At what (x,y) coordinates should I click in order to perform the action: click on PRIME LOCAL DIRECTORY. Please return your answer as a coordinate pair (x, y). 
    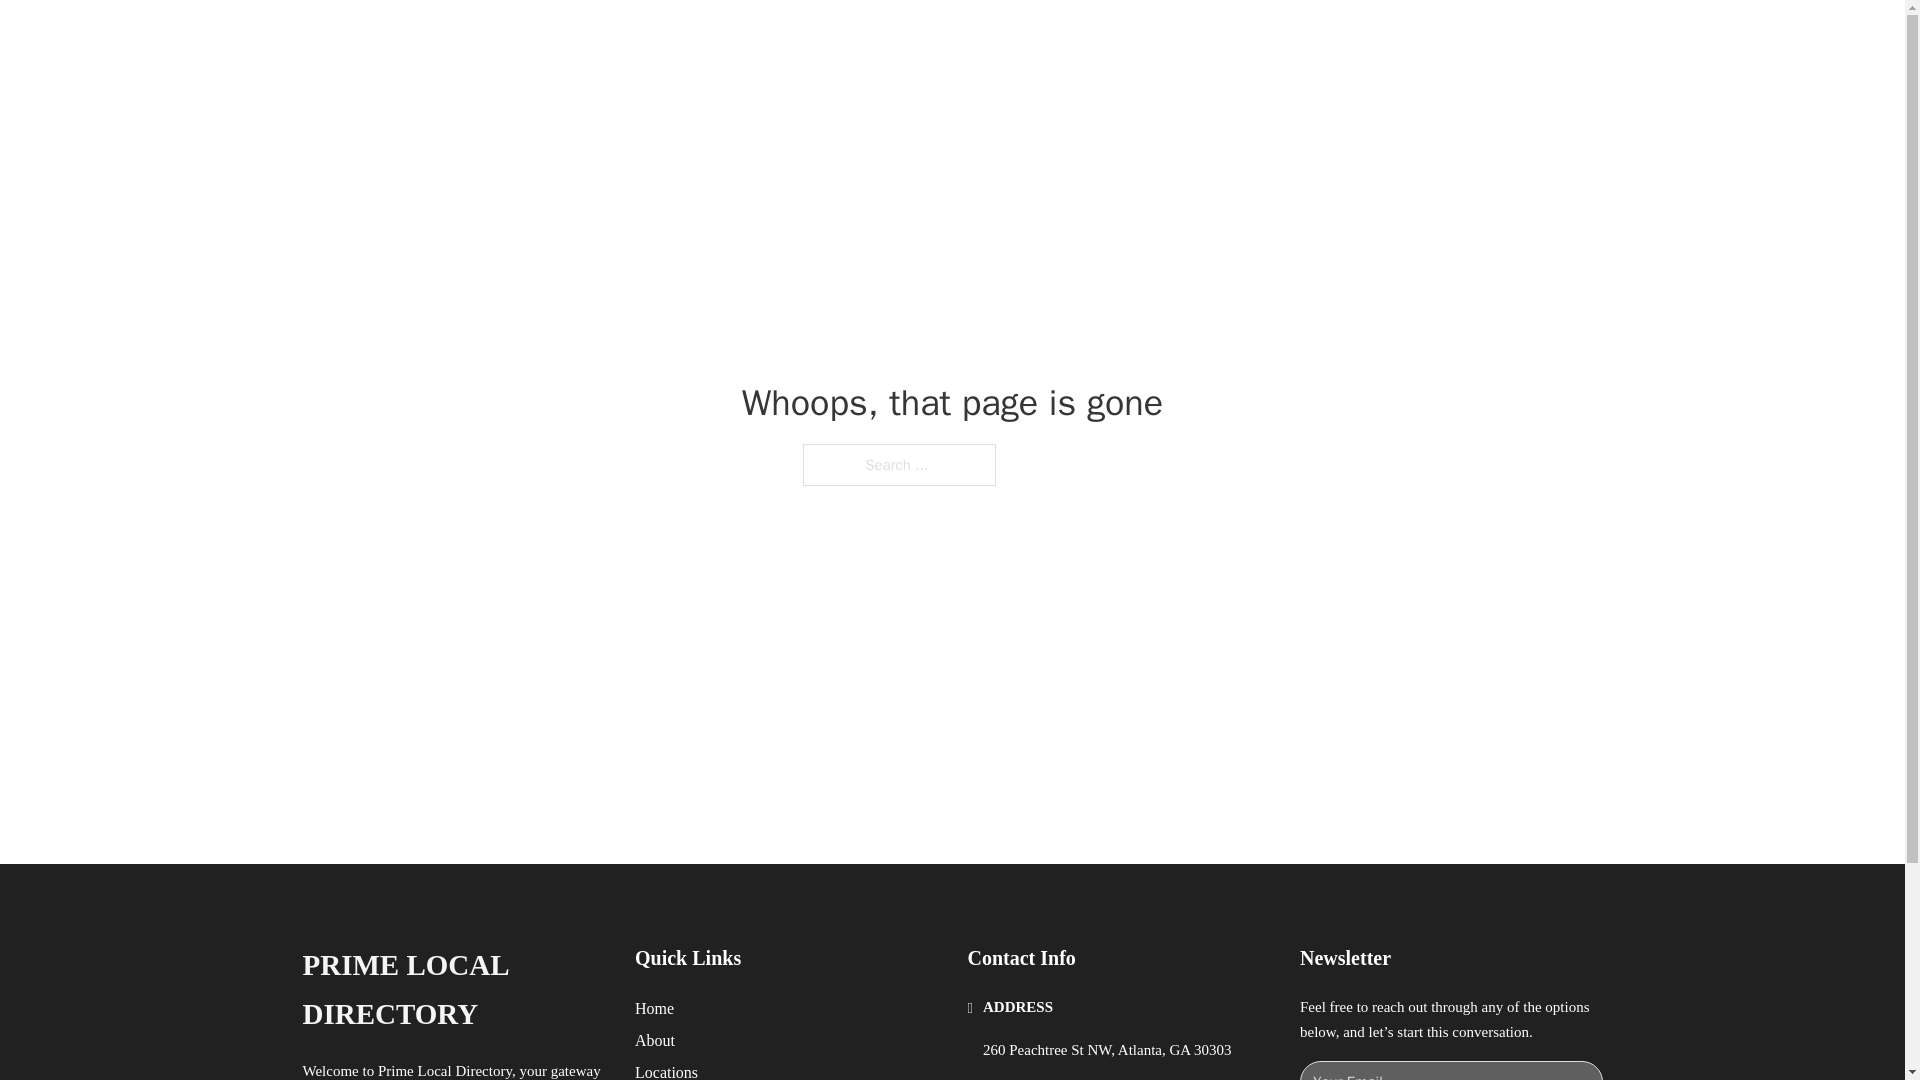
    Looking at the image, I should click on (574, 38).